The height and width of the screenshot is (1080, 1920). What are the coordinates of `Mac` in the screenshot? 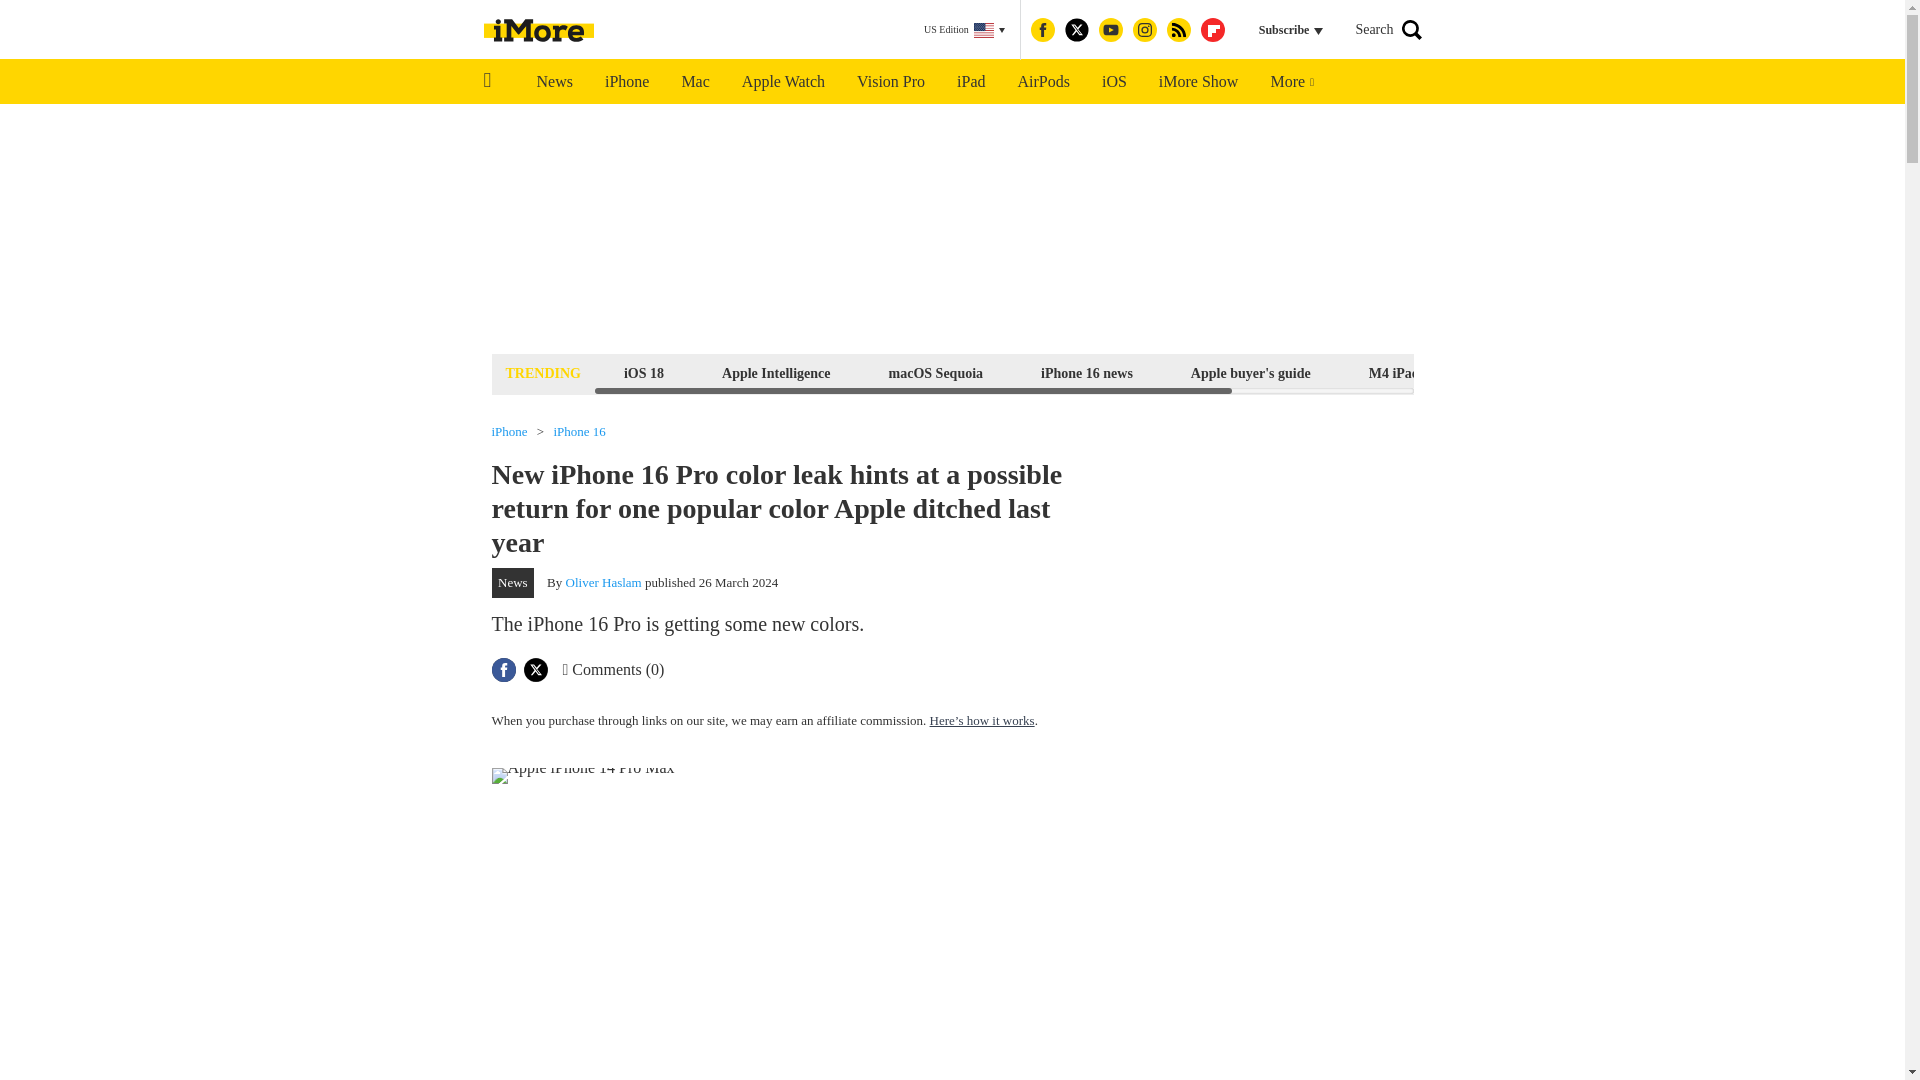 It's located at (694, 82).